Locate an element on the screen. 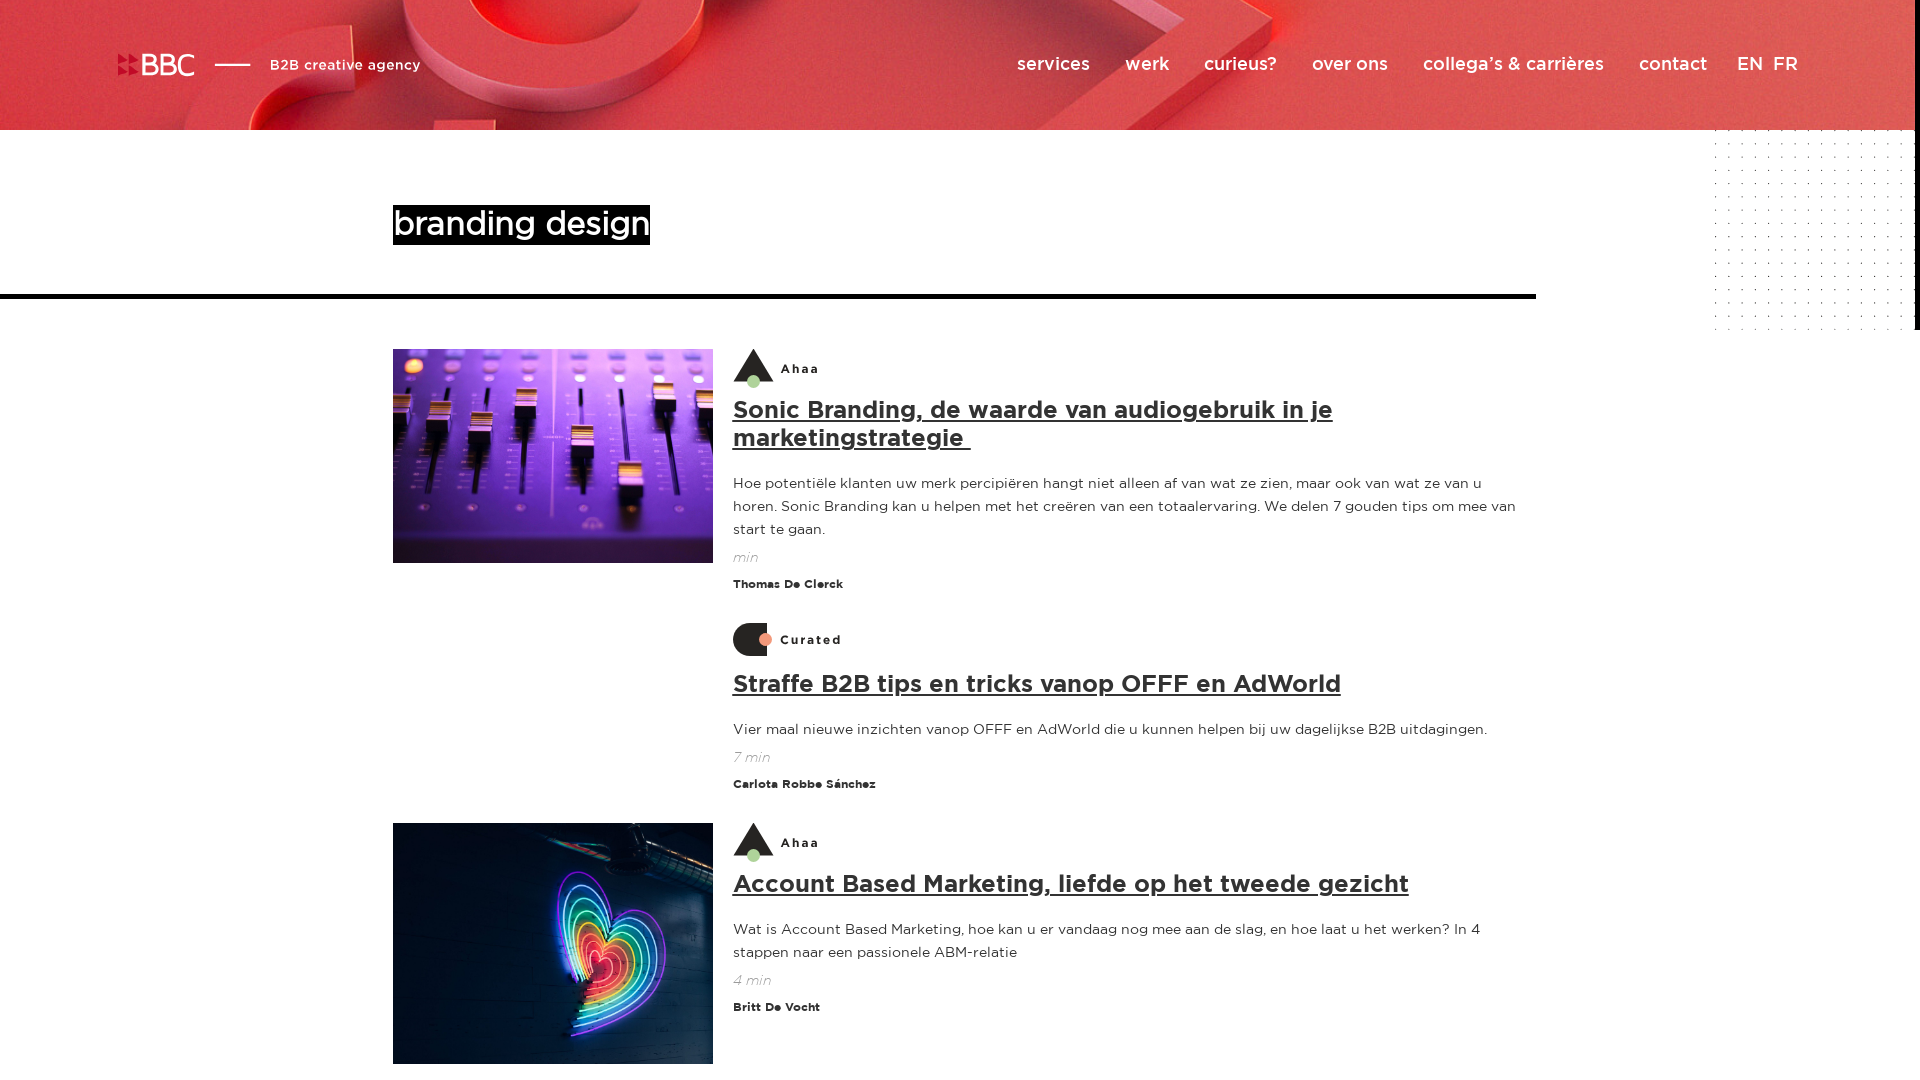 This screenshot has width=1920, height=1080. services is located at coordinates (1052, 65).